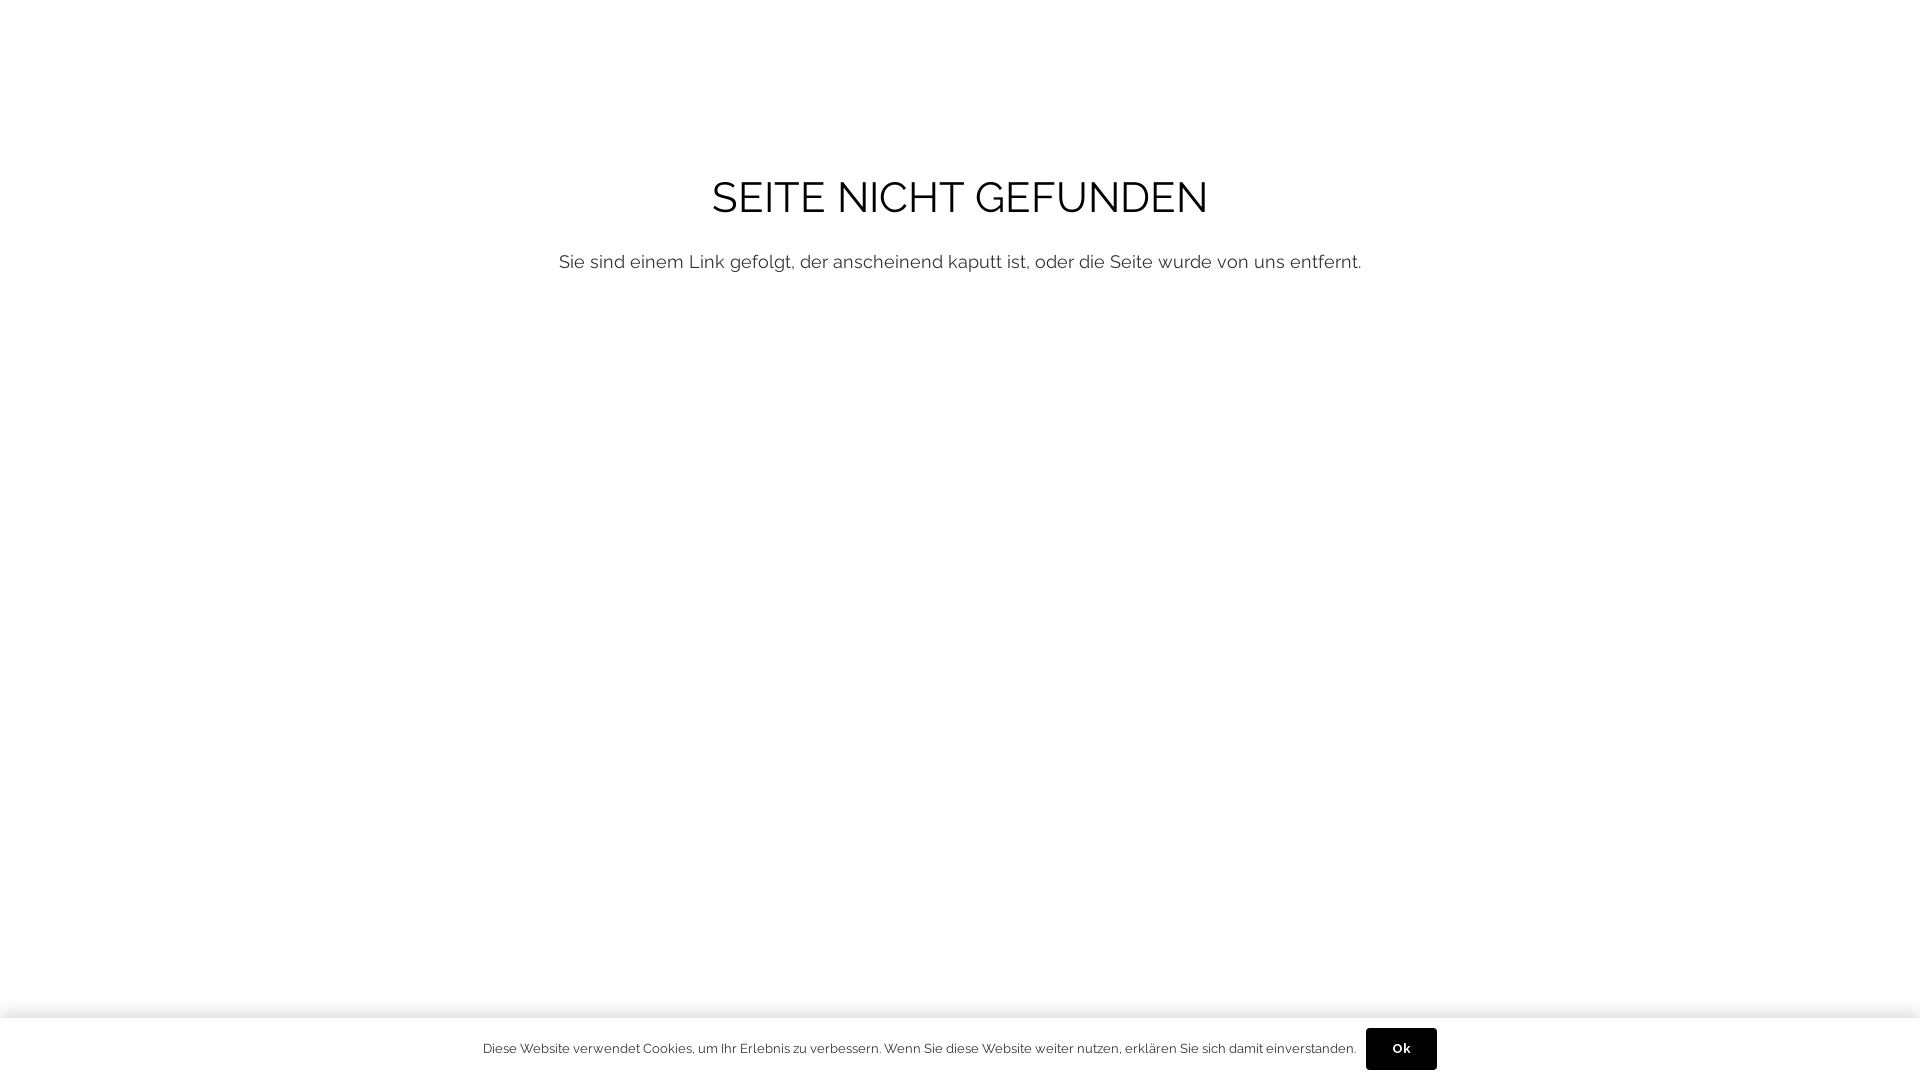  What do you see at coordinates (1836, 50) in the screenshot?
I see `KONTAKT` at bounding box center [1836, 50].